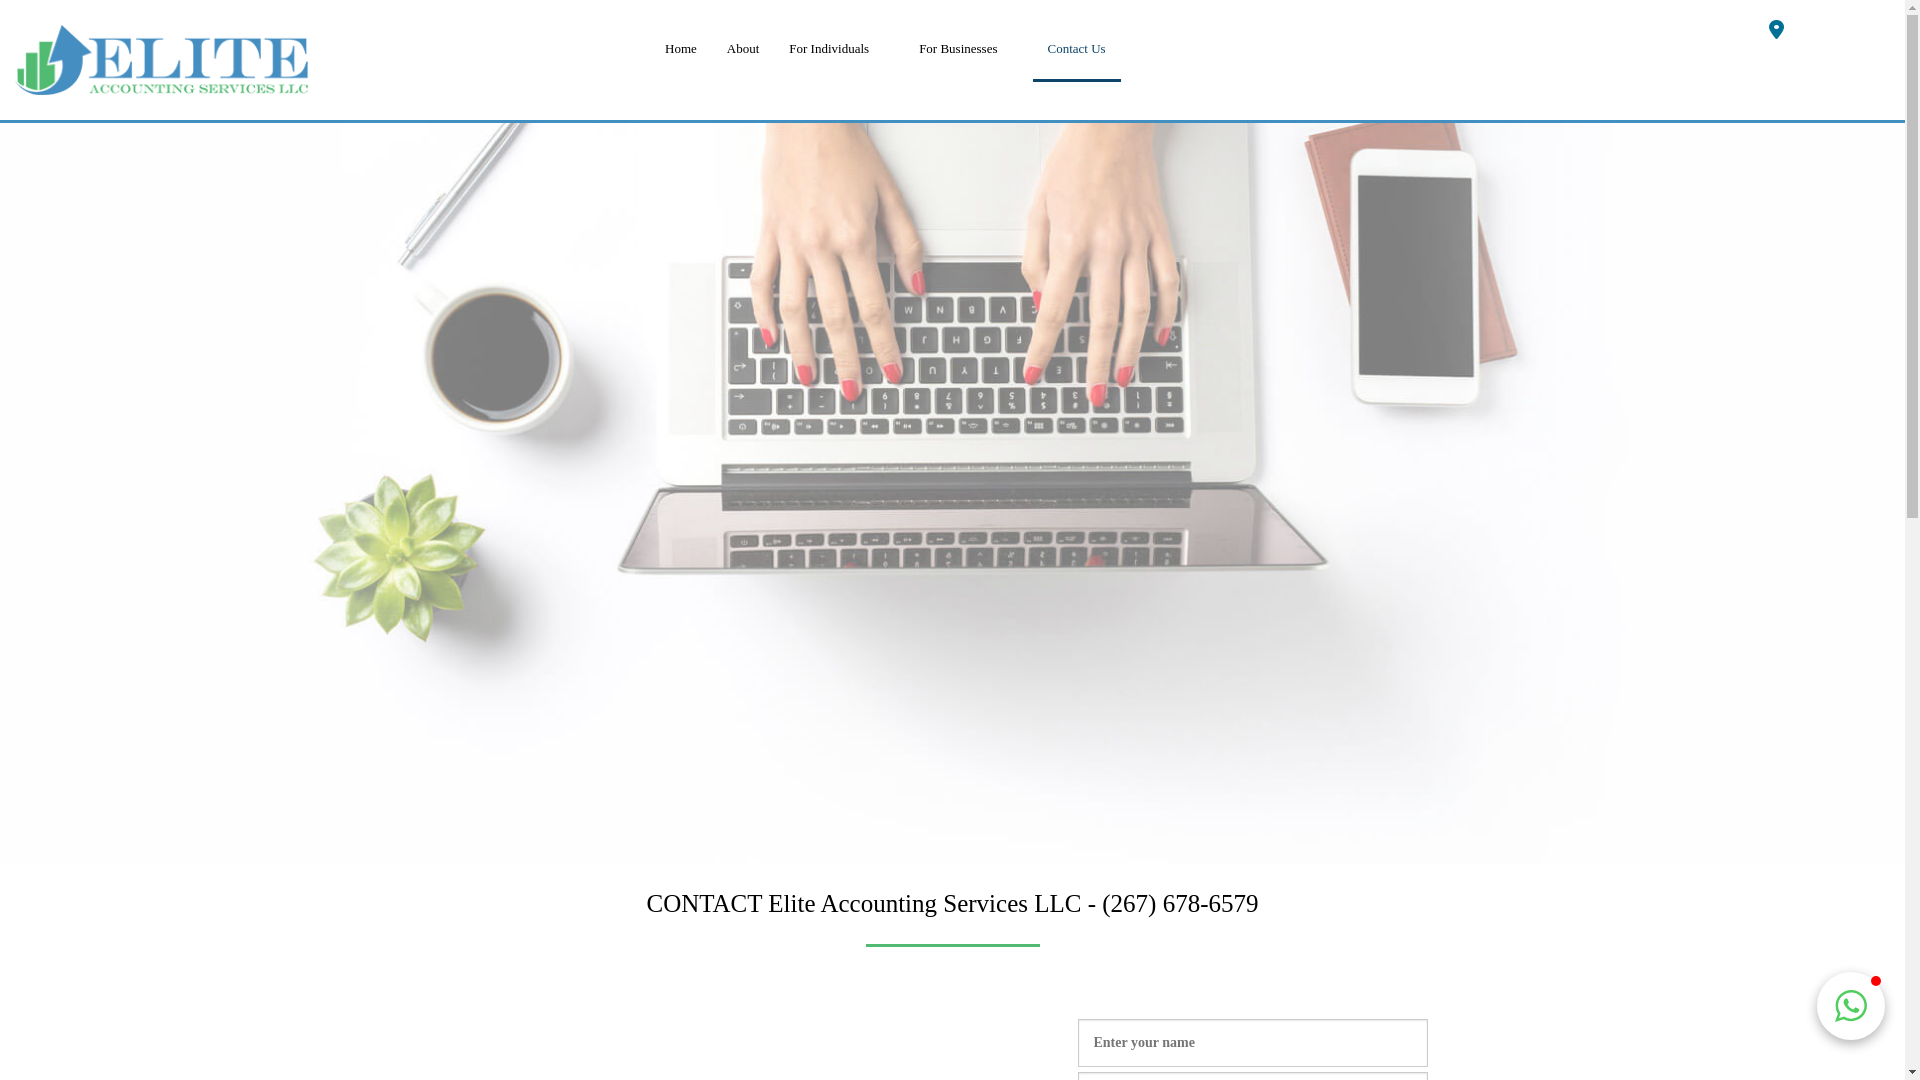  What do you see at coordinates (839, 169) in the screenshot?
I see `Tax Preparation` at bounding box center [839, 169].